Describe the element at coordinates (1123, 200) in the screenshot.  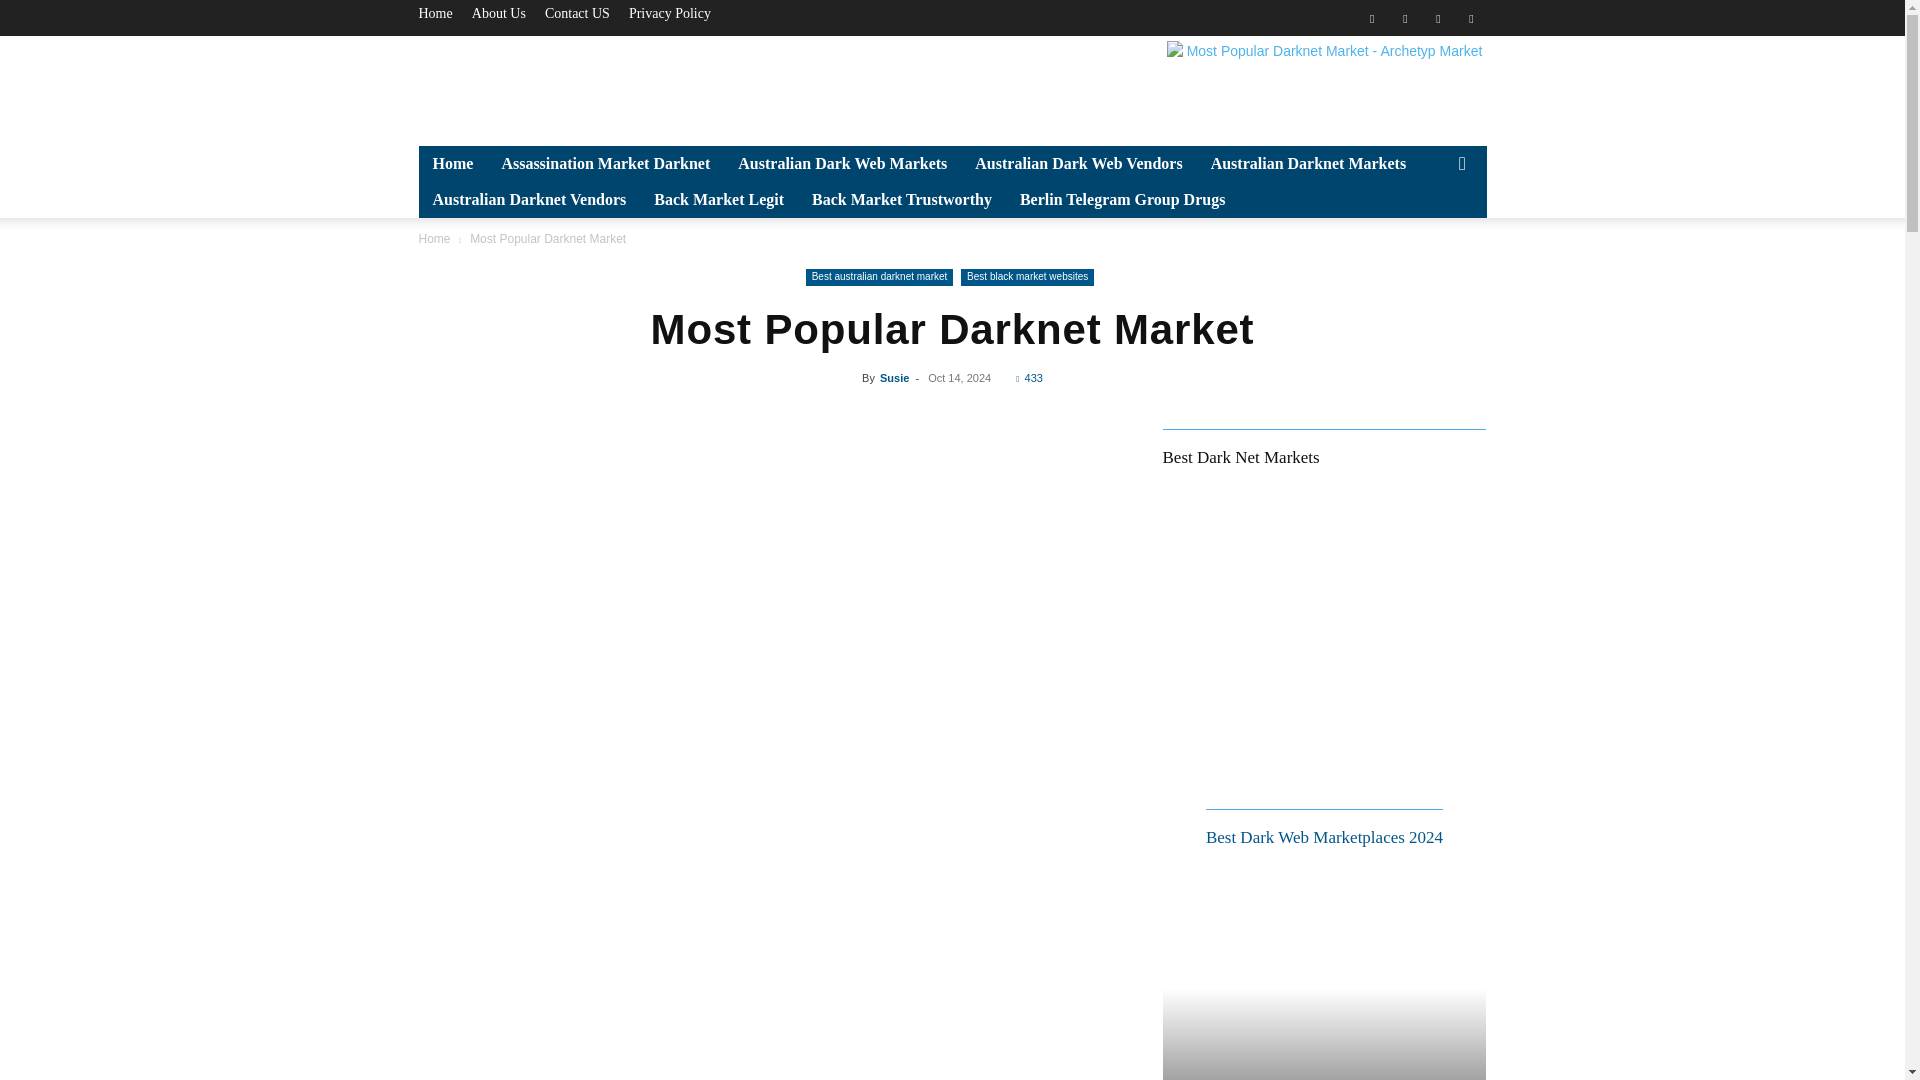
I see `Berlin Telegram Group Drugs` at that location.